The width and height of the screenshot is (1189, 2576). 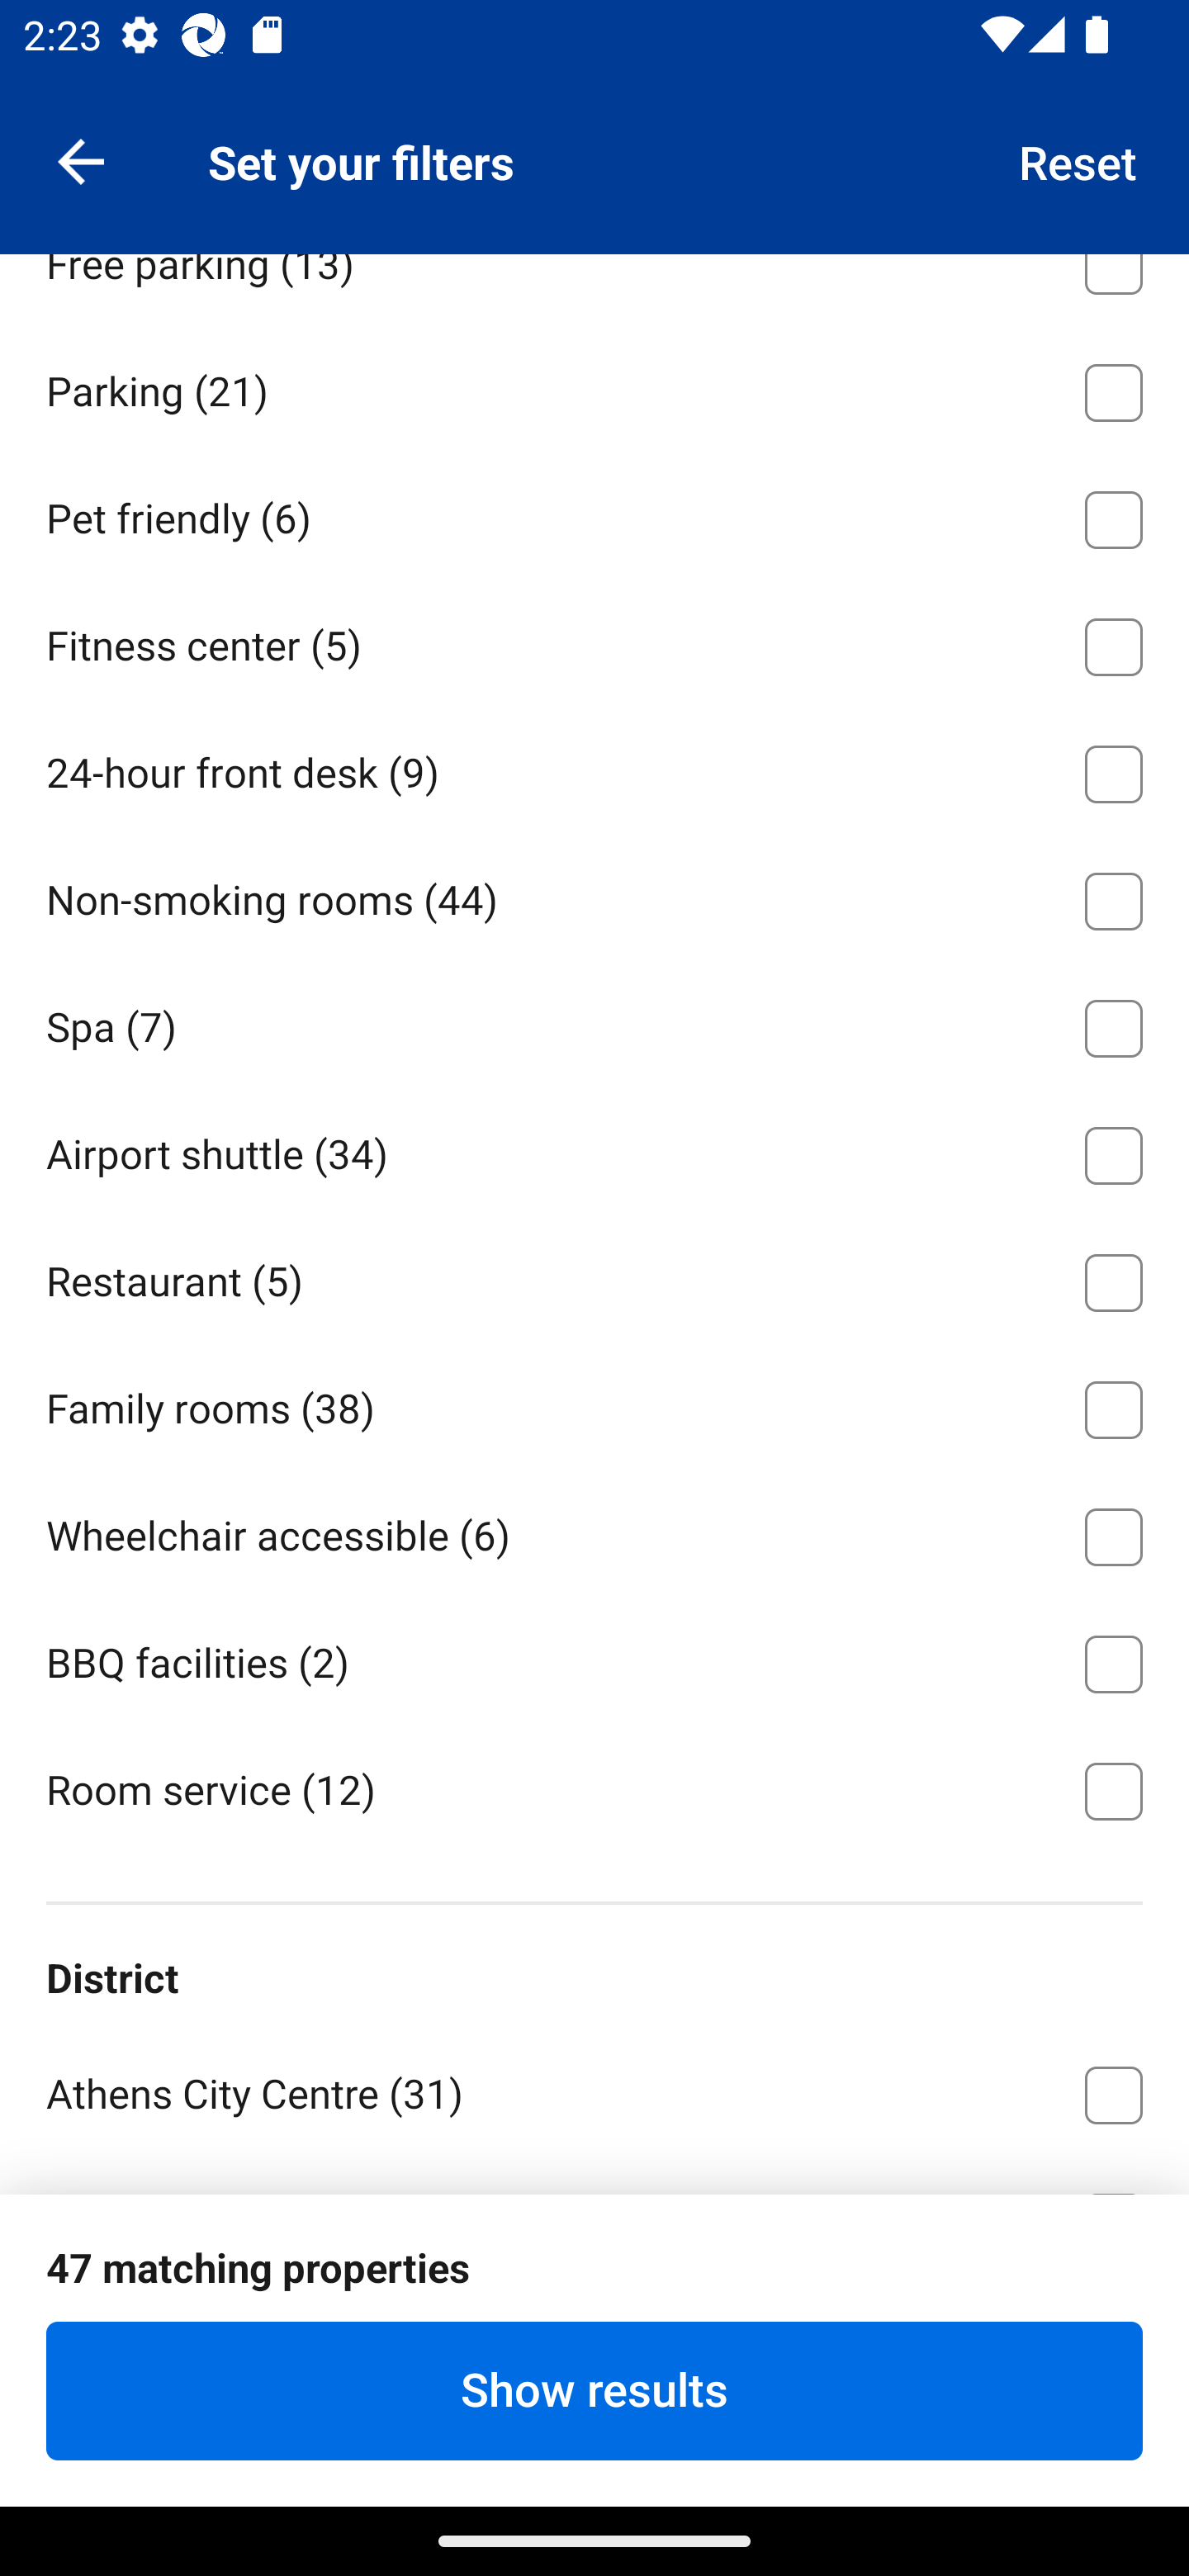 I want to click on Spa ⁦(7), so click(x=594, y=1022).